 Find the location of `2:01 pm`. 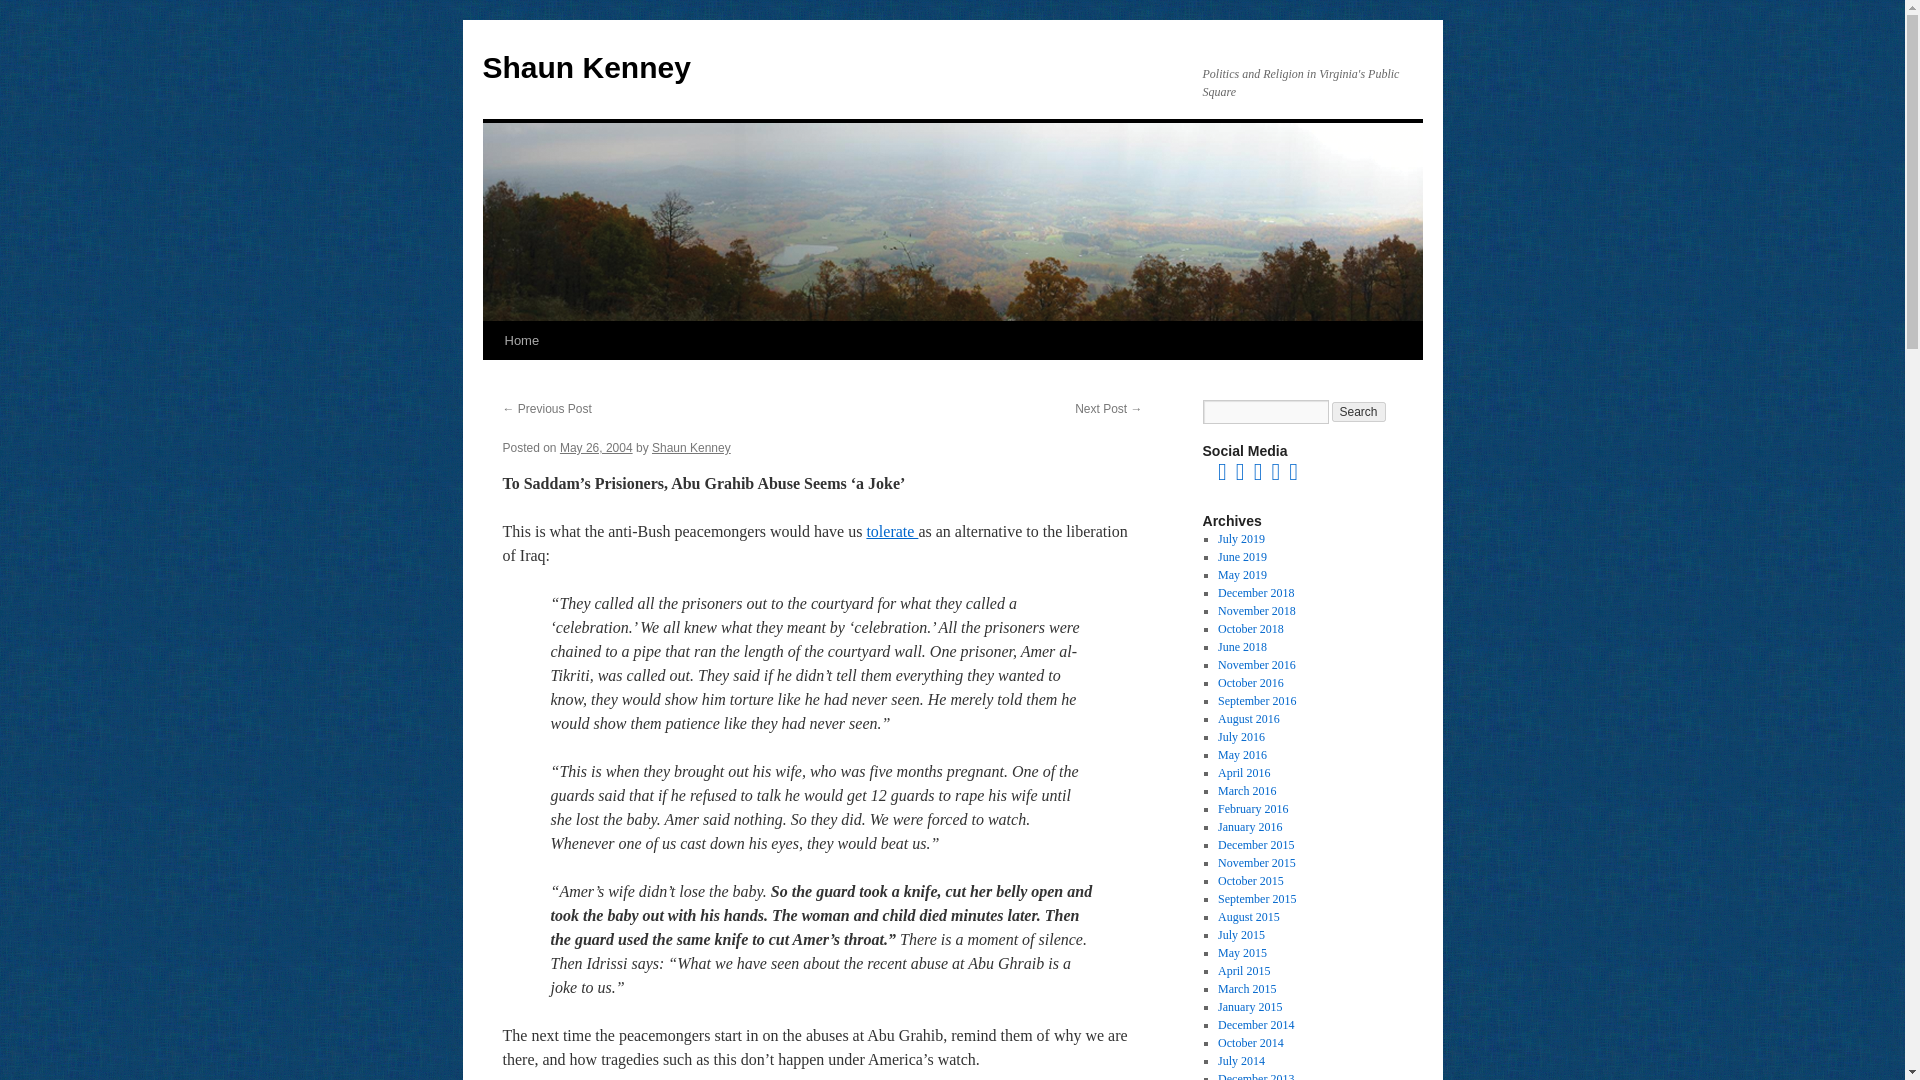

2:01 pm is located at coordinates (596, 447).